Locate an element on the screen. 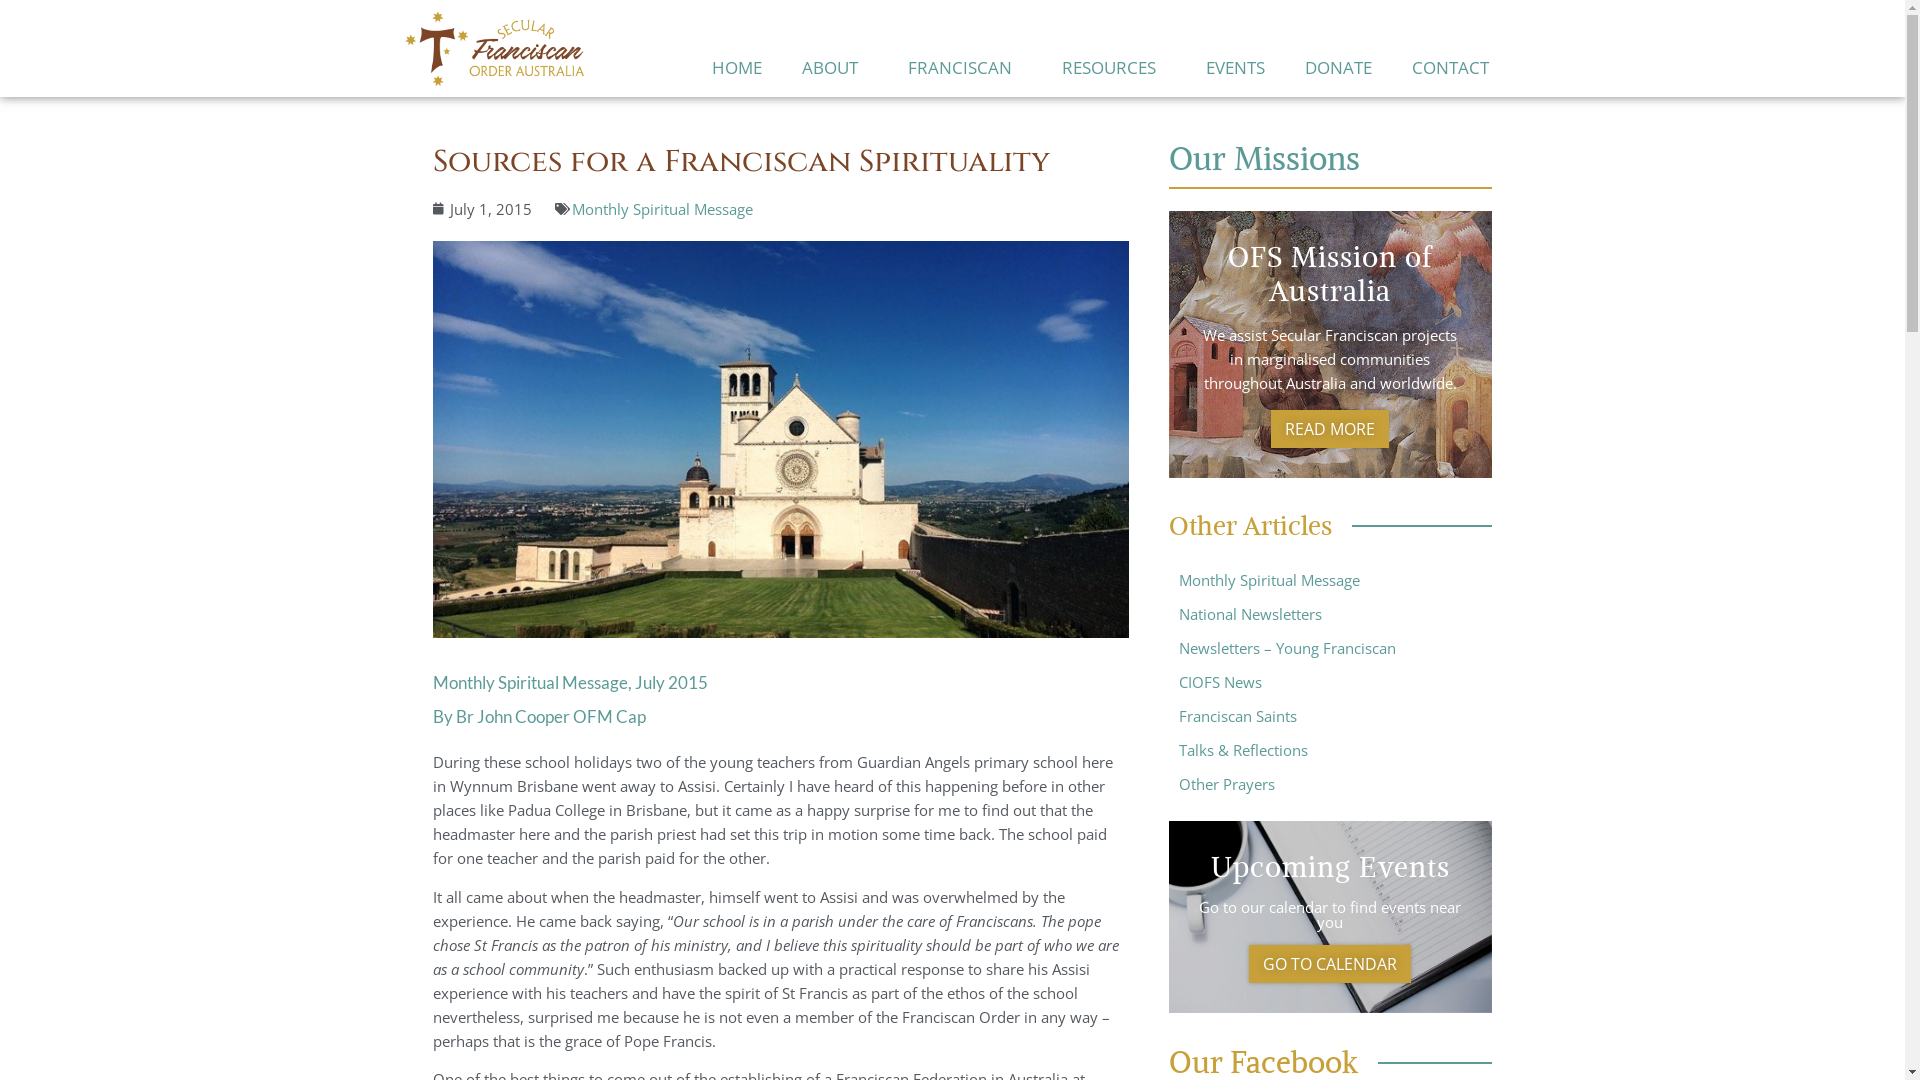 Image resolution: width=1920 pixels, height=1080 pixels. National Newsletters is located at coordinates (1330, 614).